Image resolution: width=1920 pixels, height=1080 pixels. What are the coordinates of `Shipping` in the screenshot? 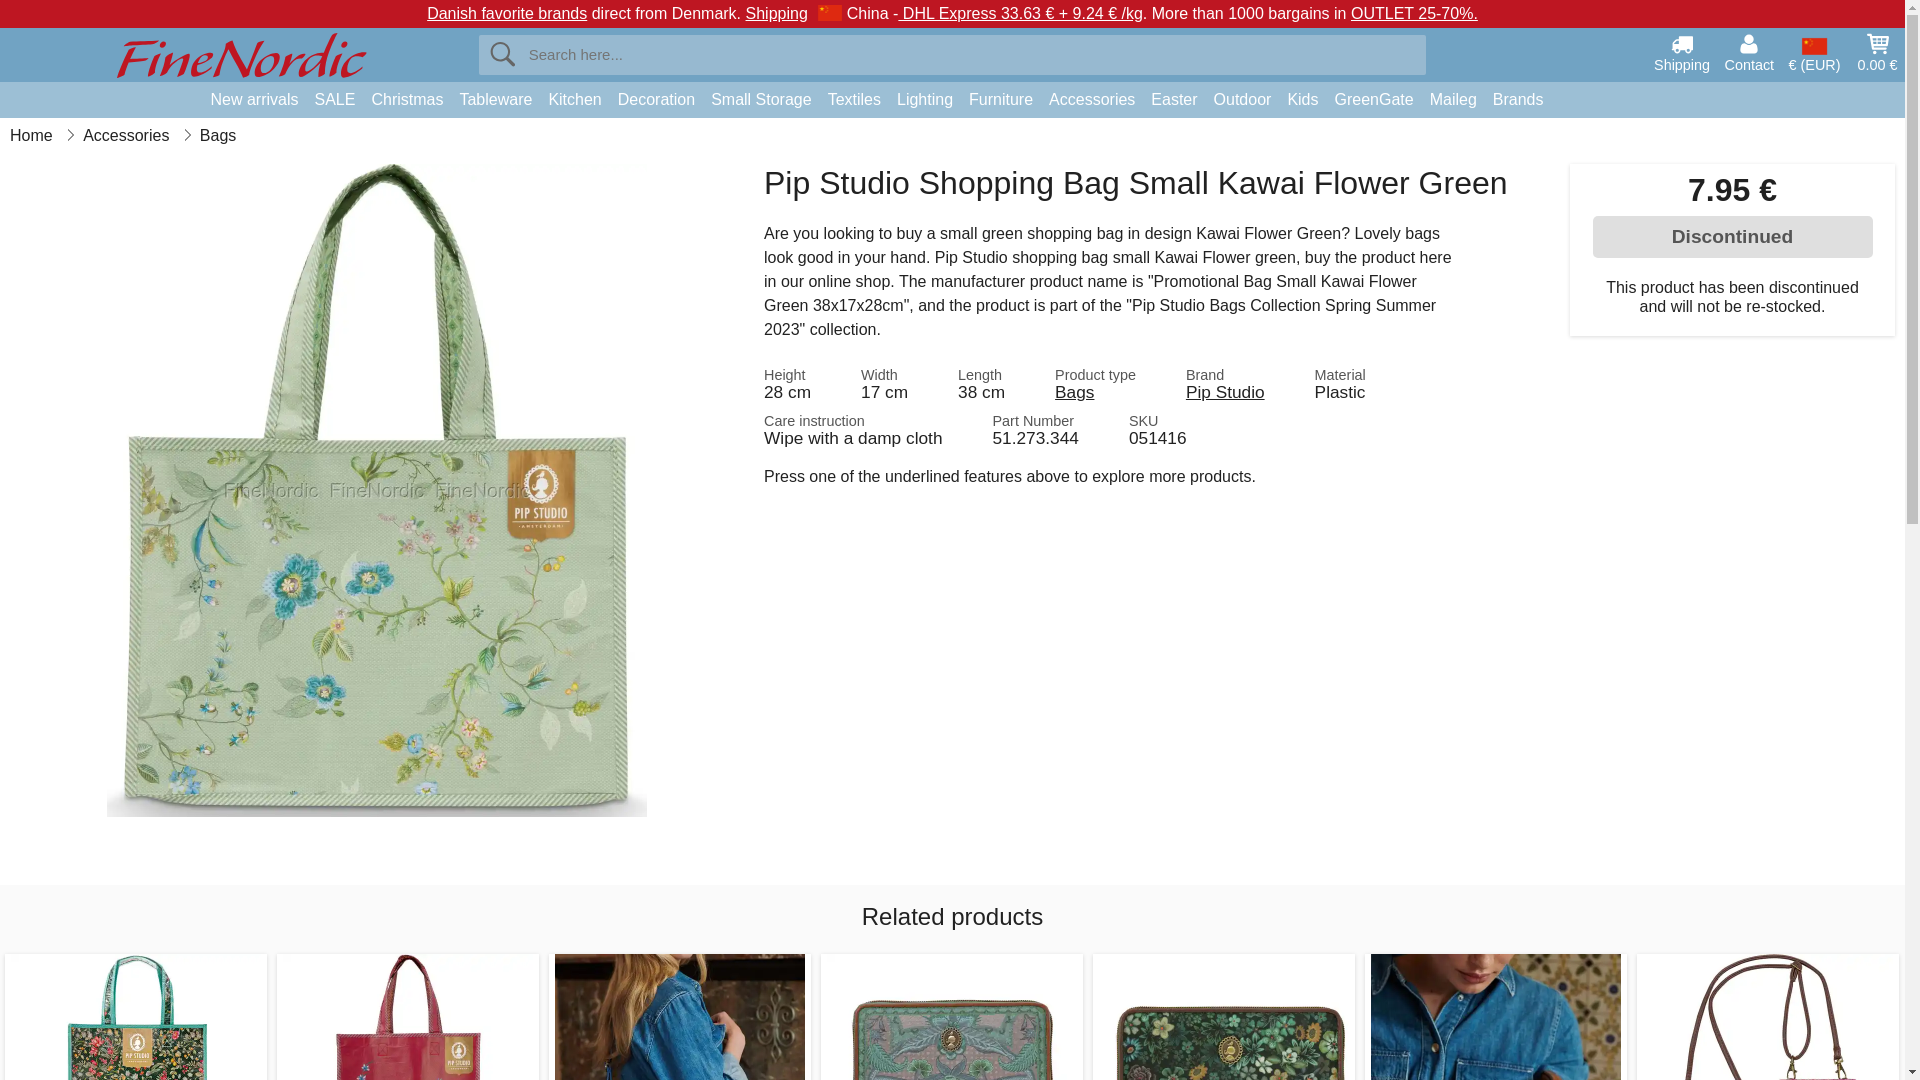 It's located at (1682, 52).